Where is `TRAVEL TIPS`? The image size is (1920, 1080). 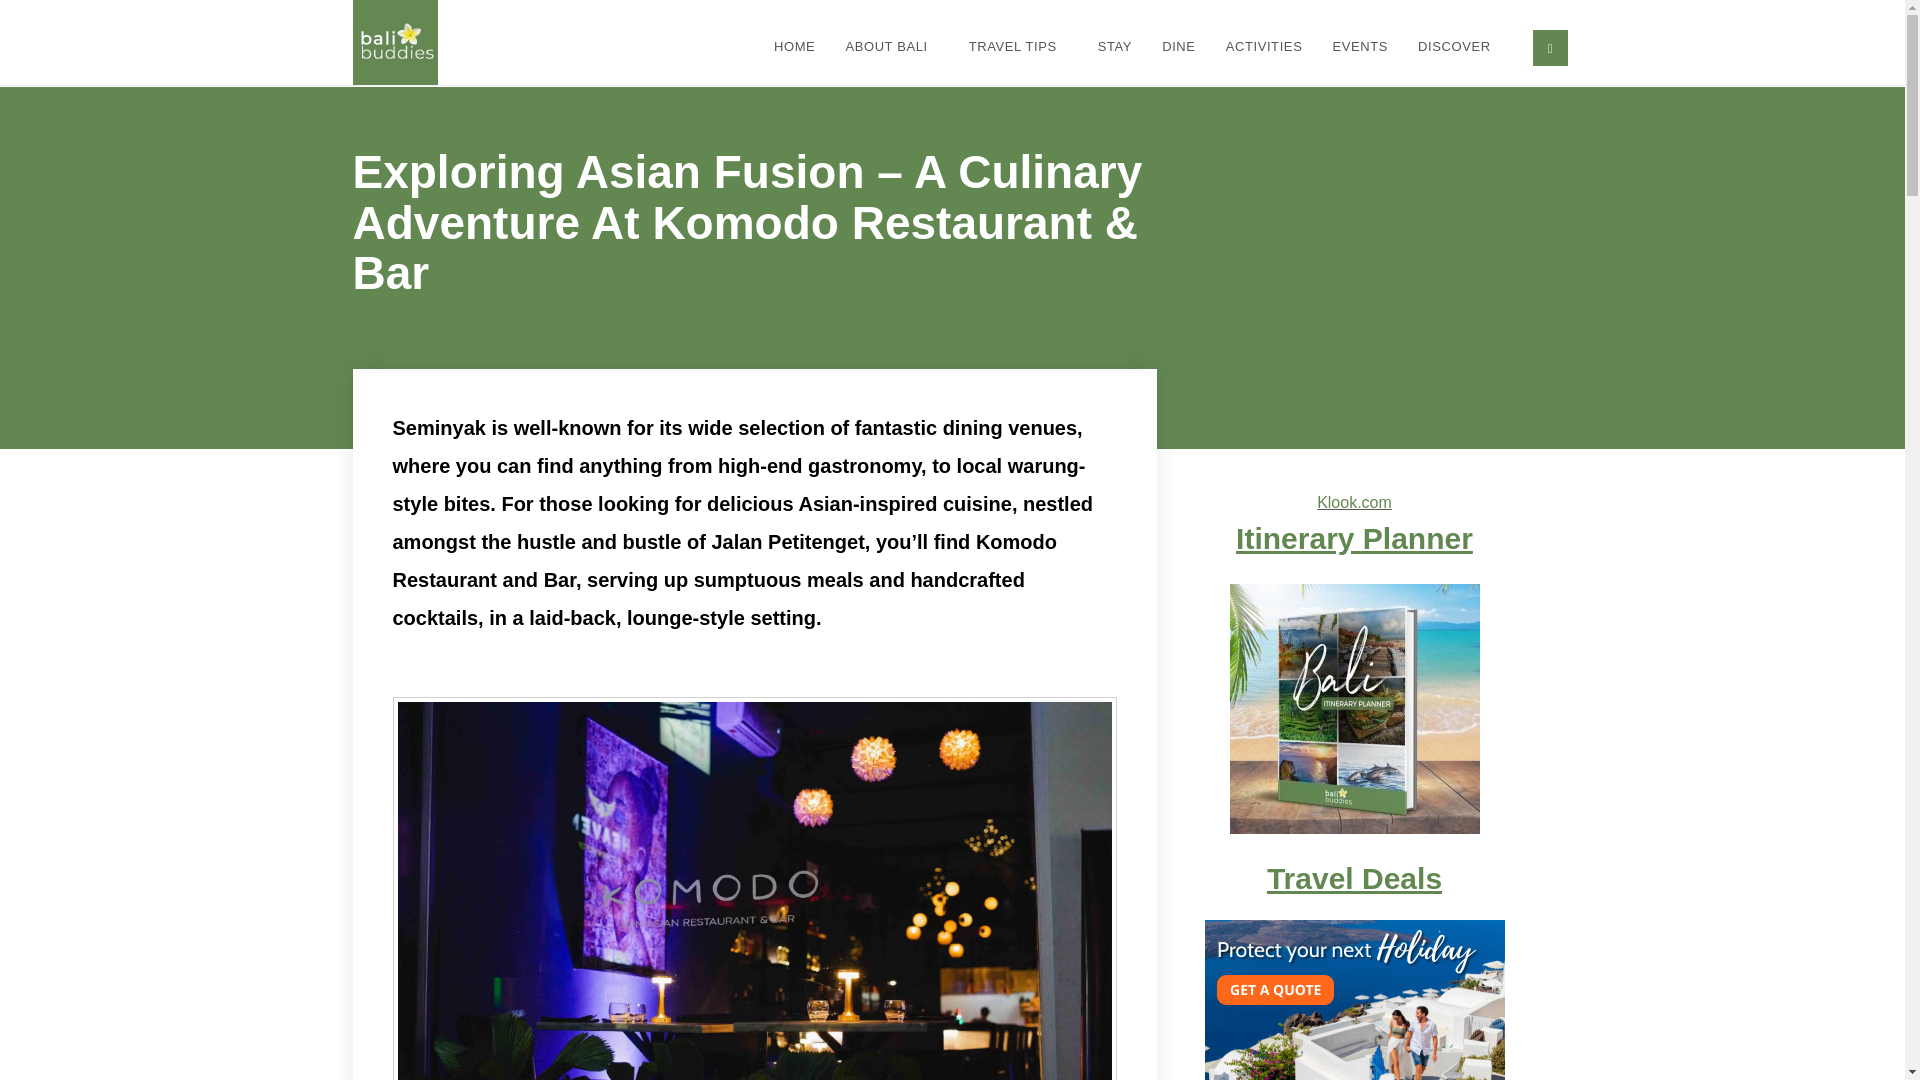
TRAVEL TIPS is located at coordinates (1018, 48).